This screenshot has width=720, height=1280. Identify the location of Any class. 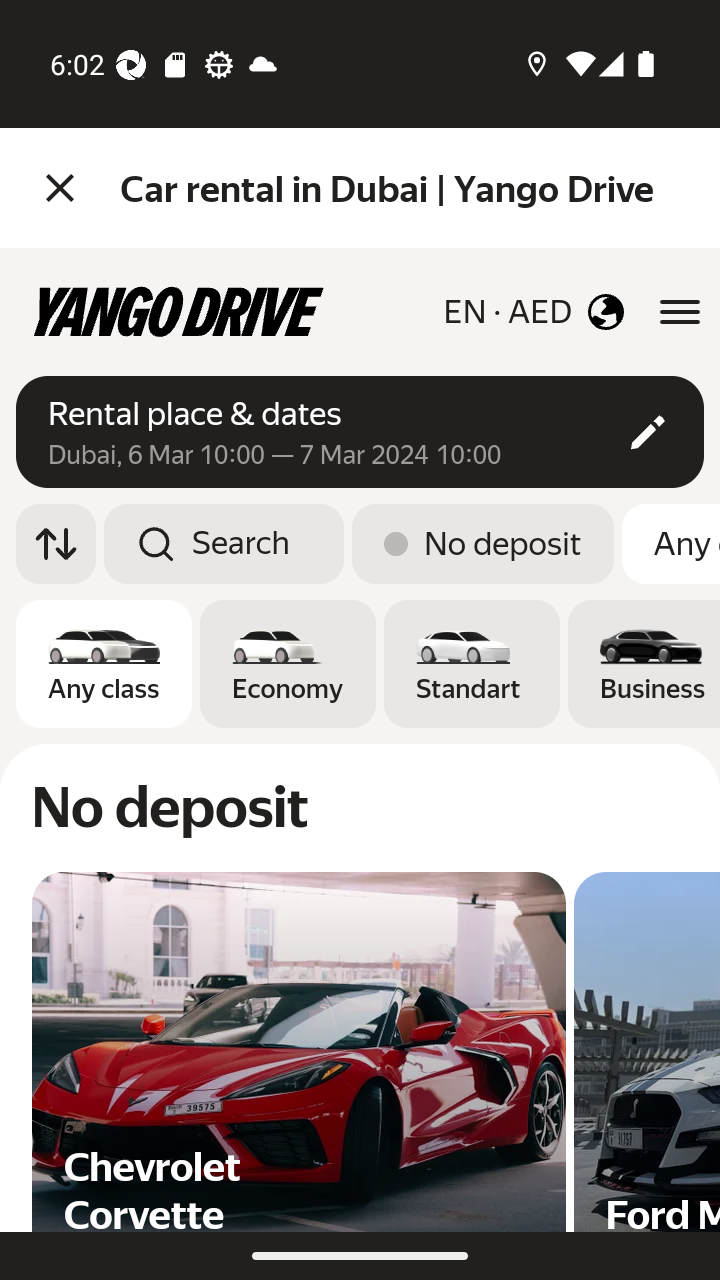
(670, 544).